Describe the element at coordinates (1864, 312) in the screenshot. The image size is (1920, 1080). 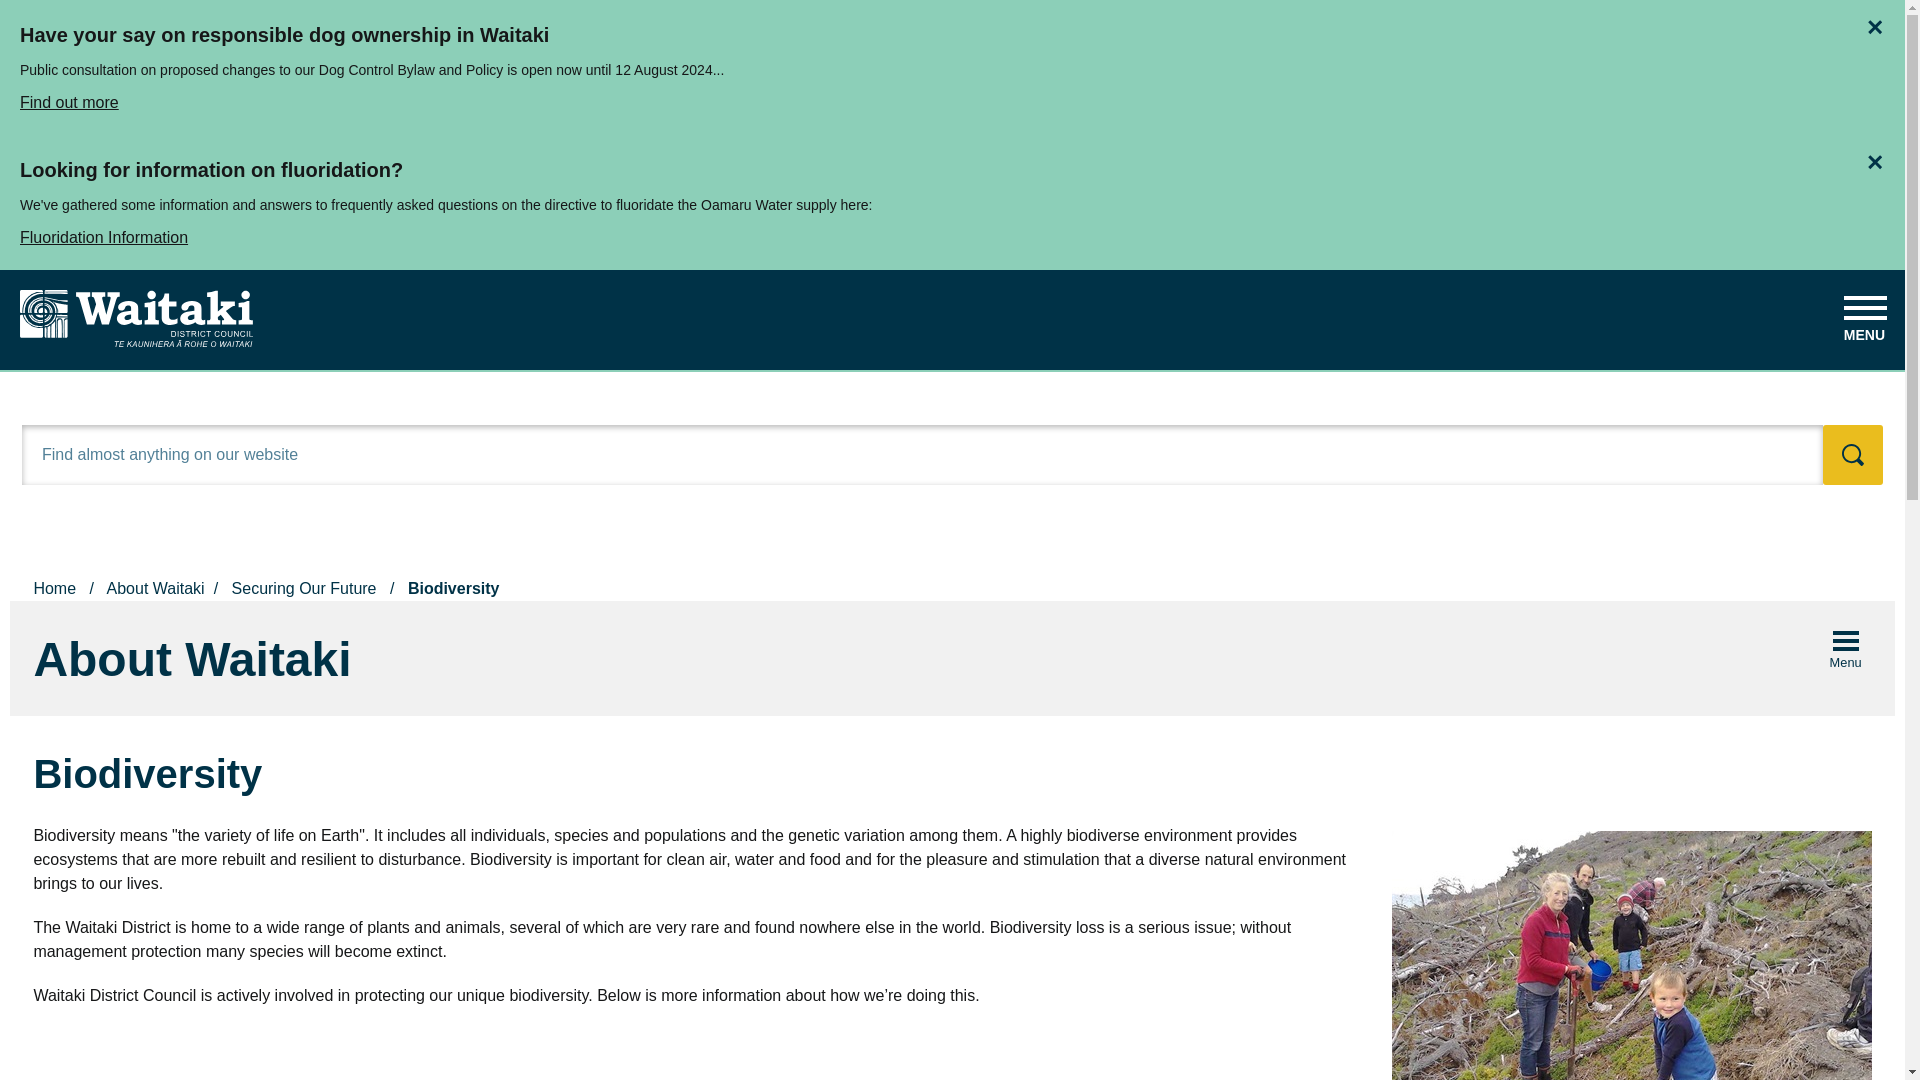
I see `MENU` at that location.